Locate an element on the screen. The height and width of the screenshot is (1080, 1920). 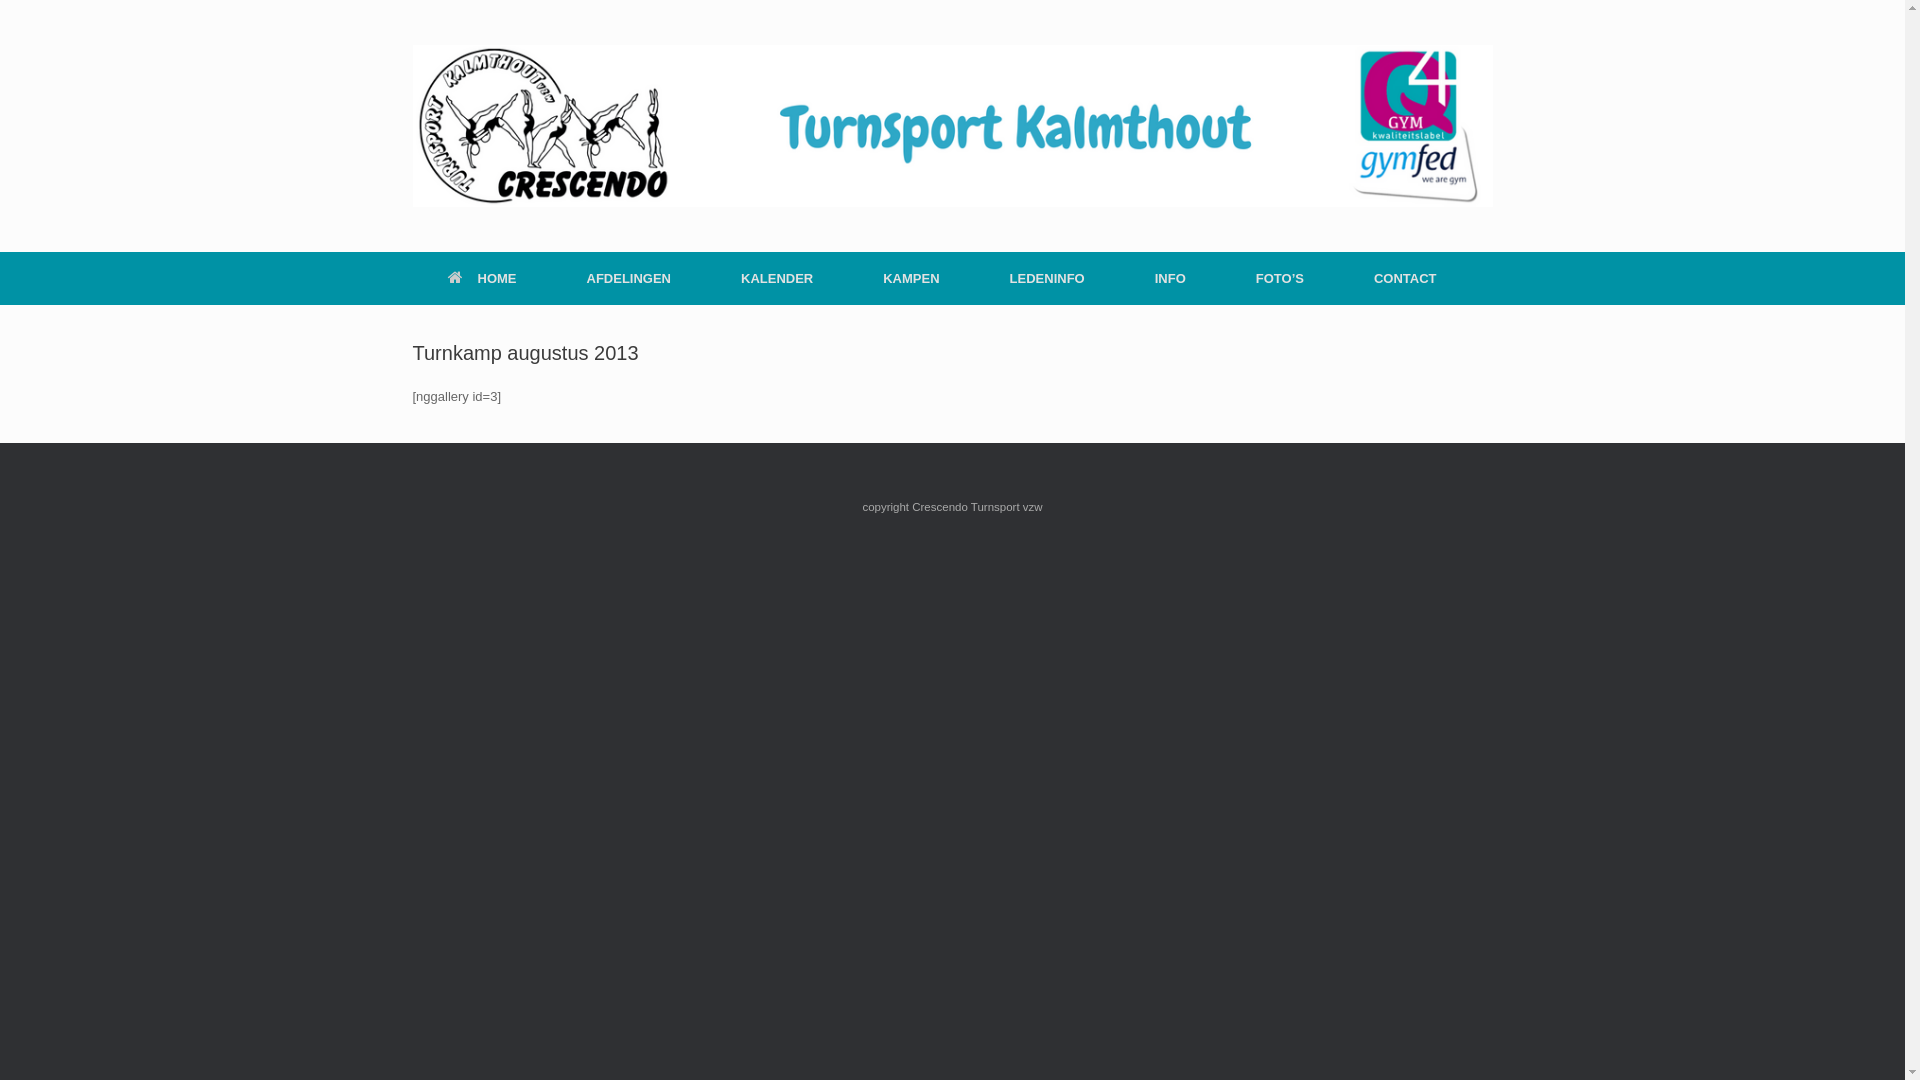
CONTACT is located at coordinates (1406, 278).